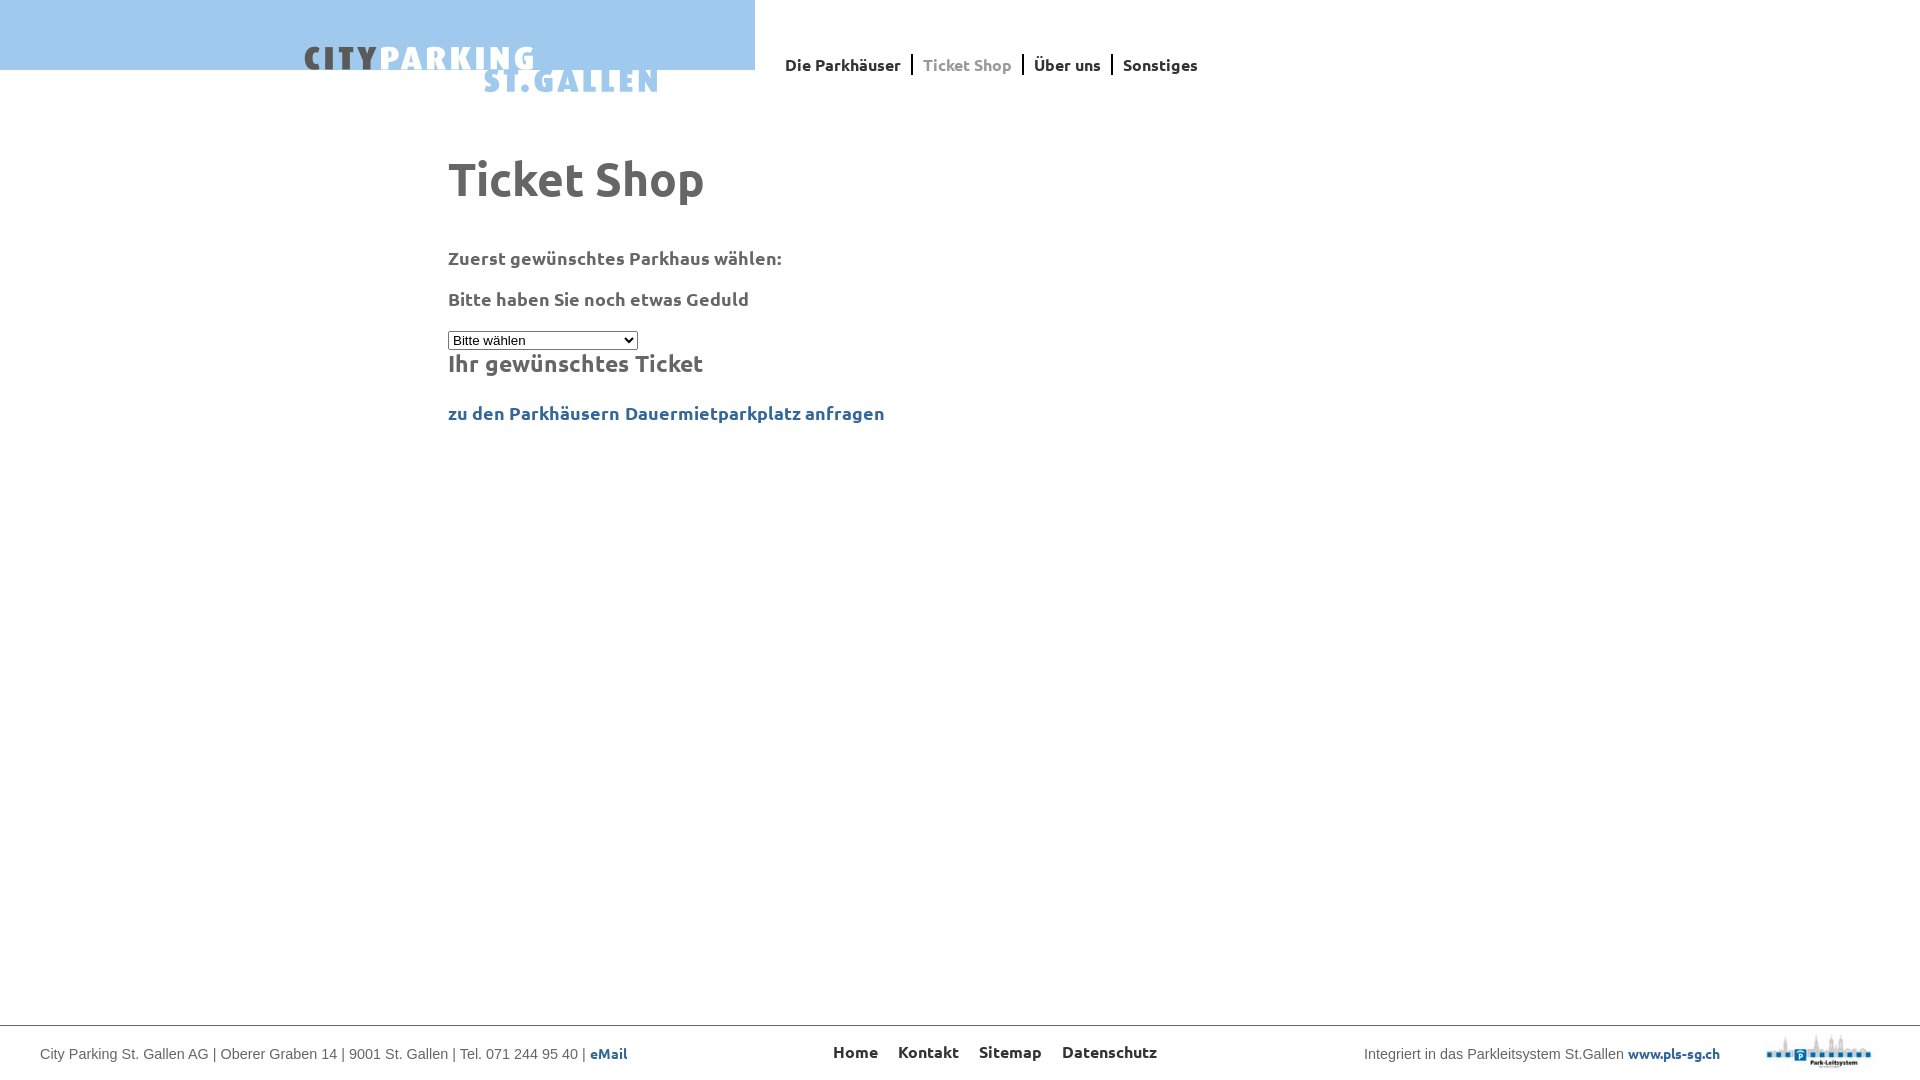 This screenshot has width=1920, height=1080. What do you see at coordinates (1160, 64) in the screenshot?
I see `Sonstiges` at bounding box center [1160, 64].